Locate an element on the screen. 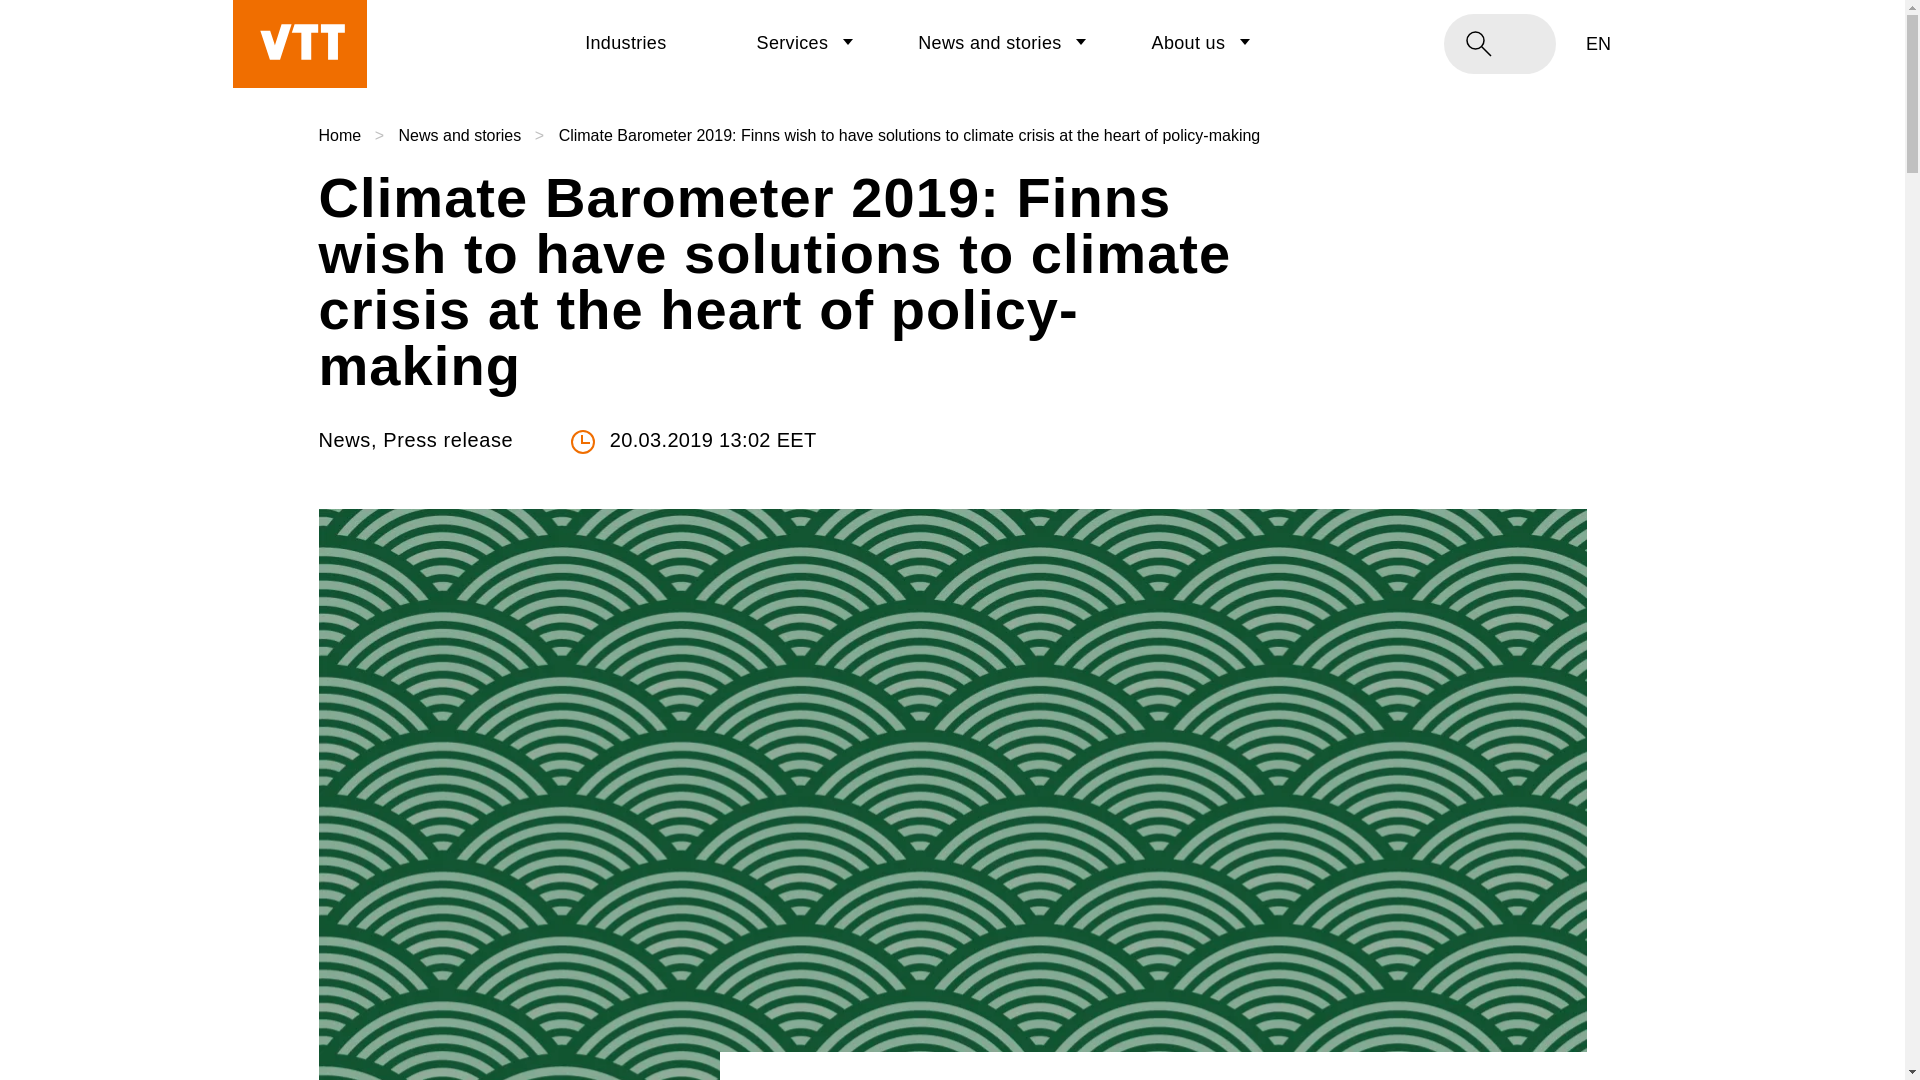  Search is located at coordinates (460, 136).